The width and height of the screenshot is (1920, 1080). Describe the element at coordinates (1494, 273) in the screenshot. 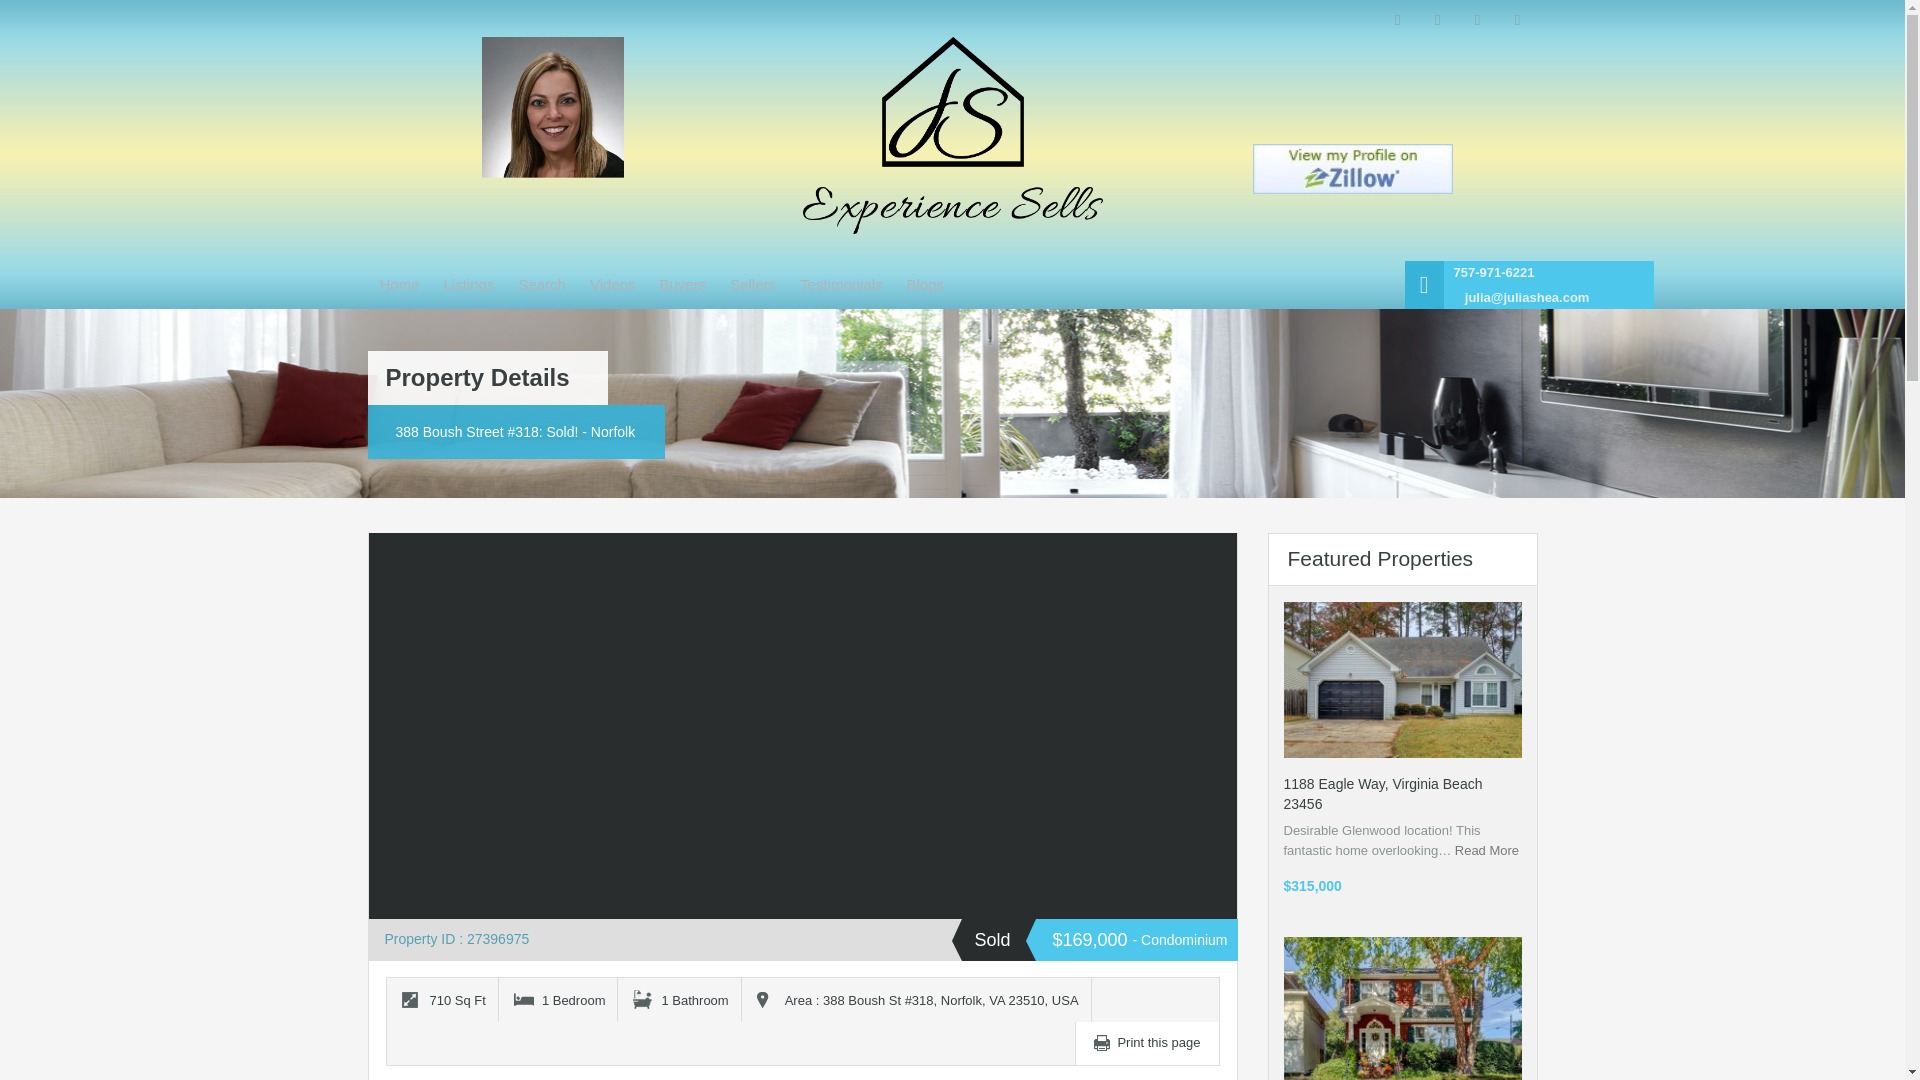

I see `757-971-6221` at that location.